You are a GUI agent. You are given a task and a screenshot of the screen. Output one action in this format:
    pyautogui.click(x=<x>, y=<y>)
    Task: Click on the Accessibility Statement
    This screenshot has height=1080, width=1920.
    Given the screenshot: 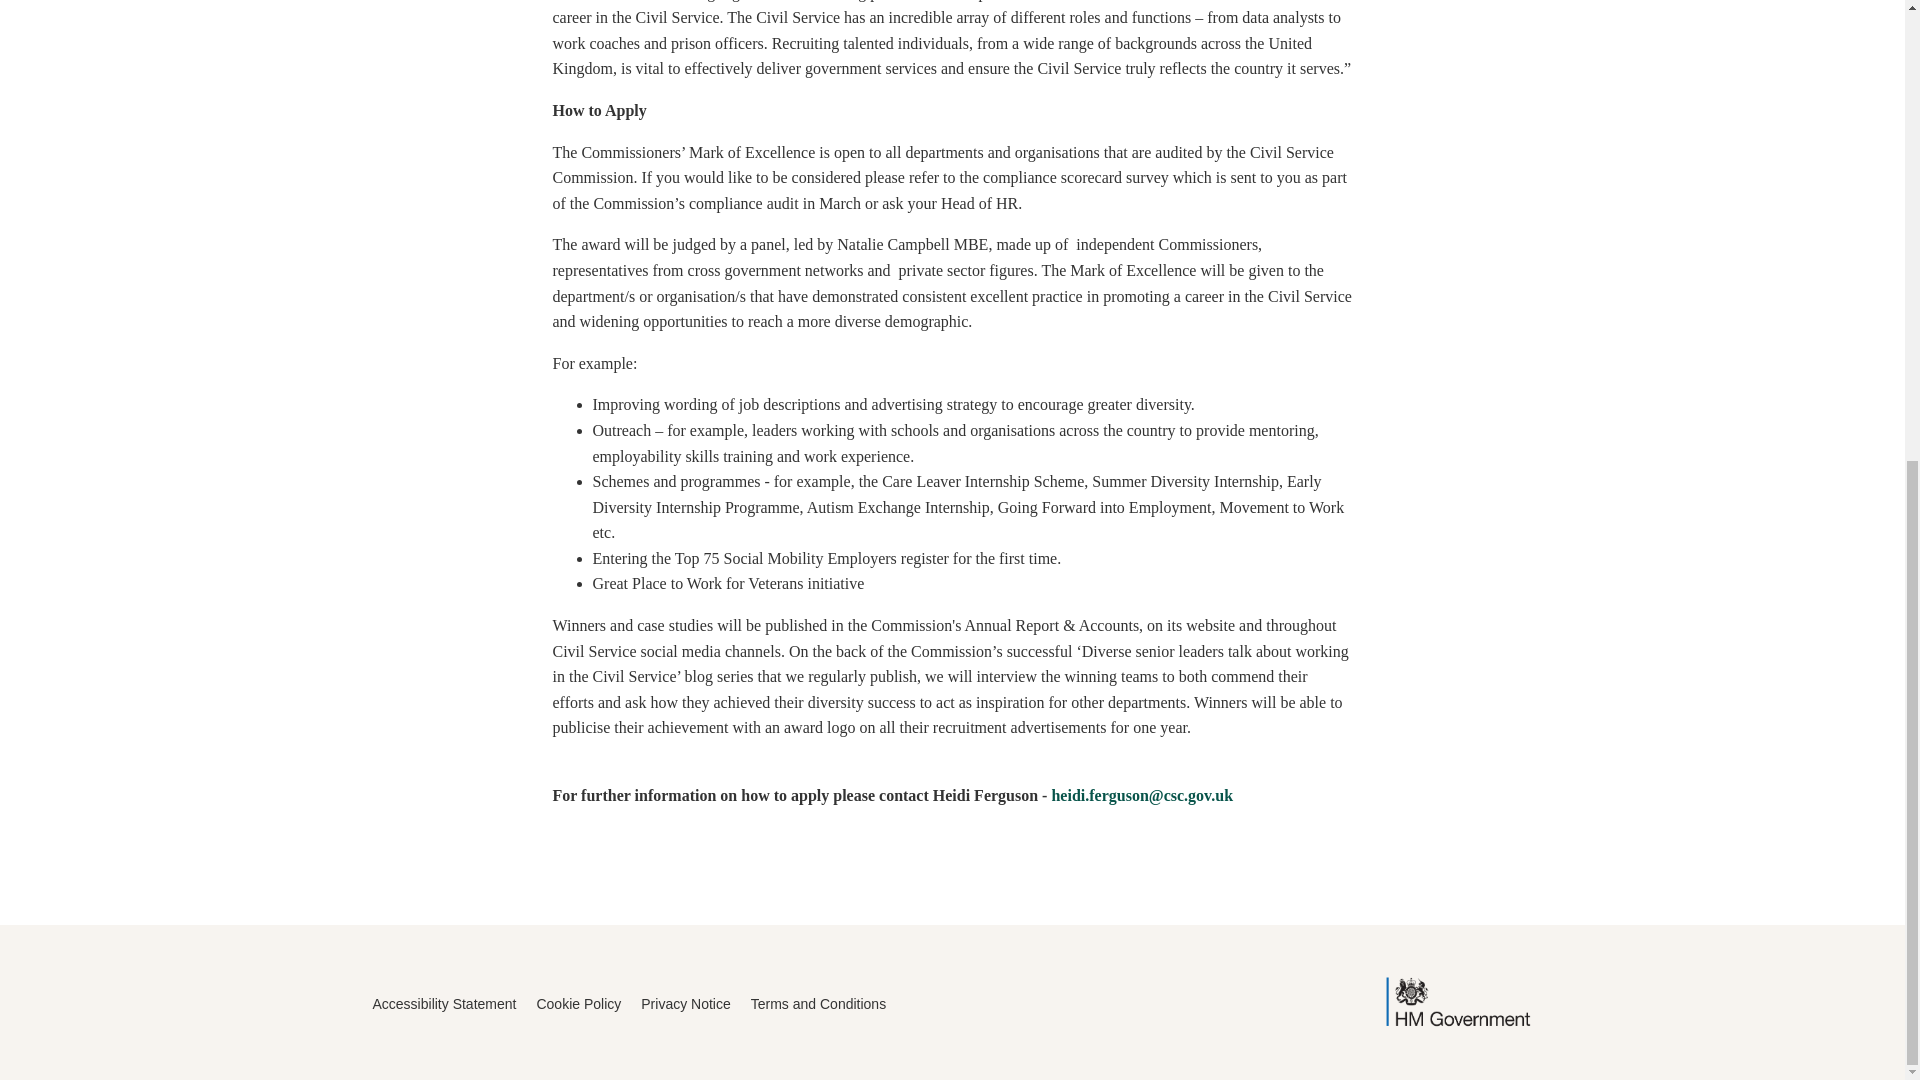 What is the action you would take?
    pyautogui.click(x=444, y=1004)
    